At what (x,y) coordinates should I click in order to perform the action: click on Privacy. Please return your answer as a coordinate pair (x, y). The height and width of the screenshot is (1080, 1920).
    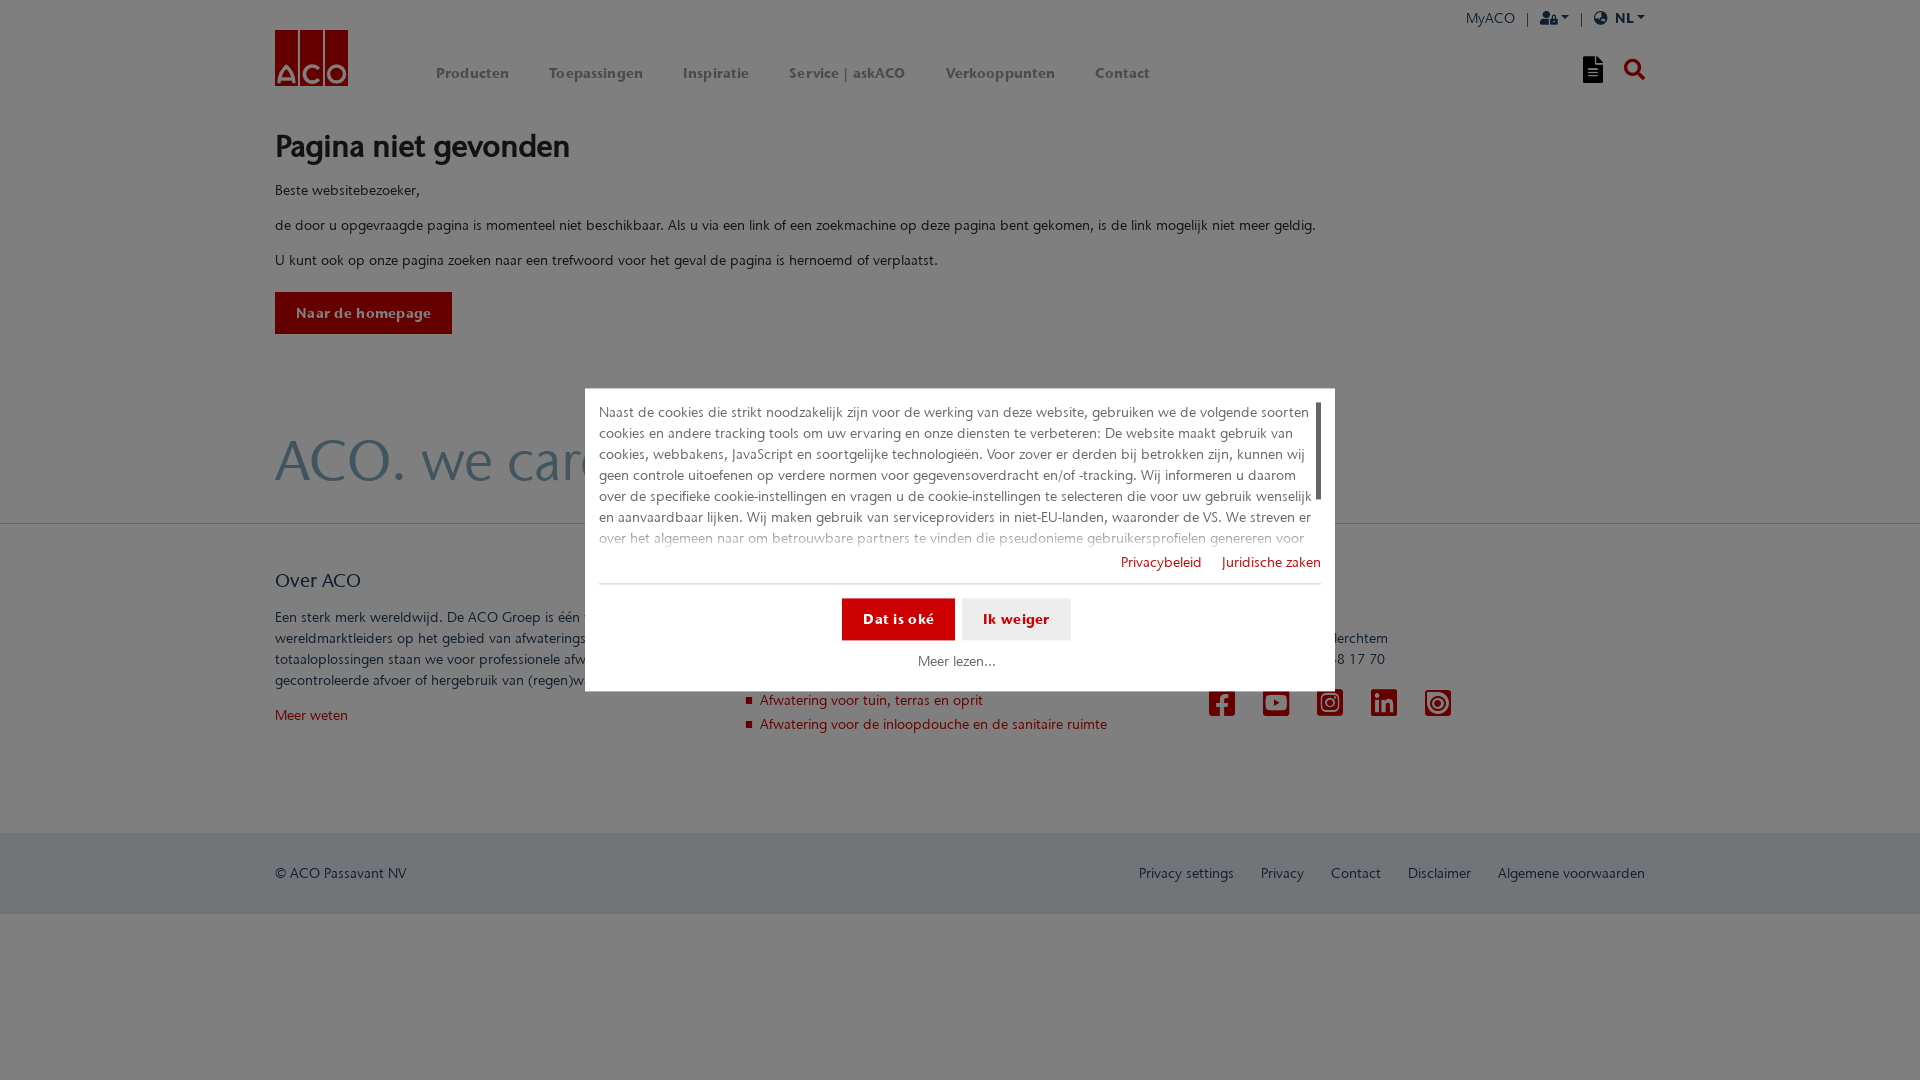
    Looking at the image, I should click on (1282, 873).